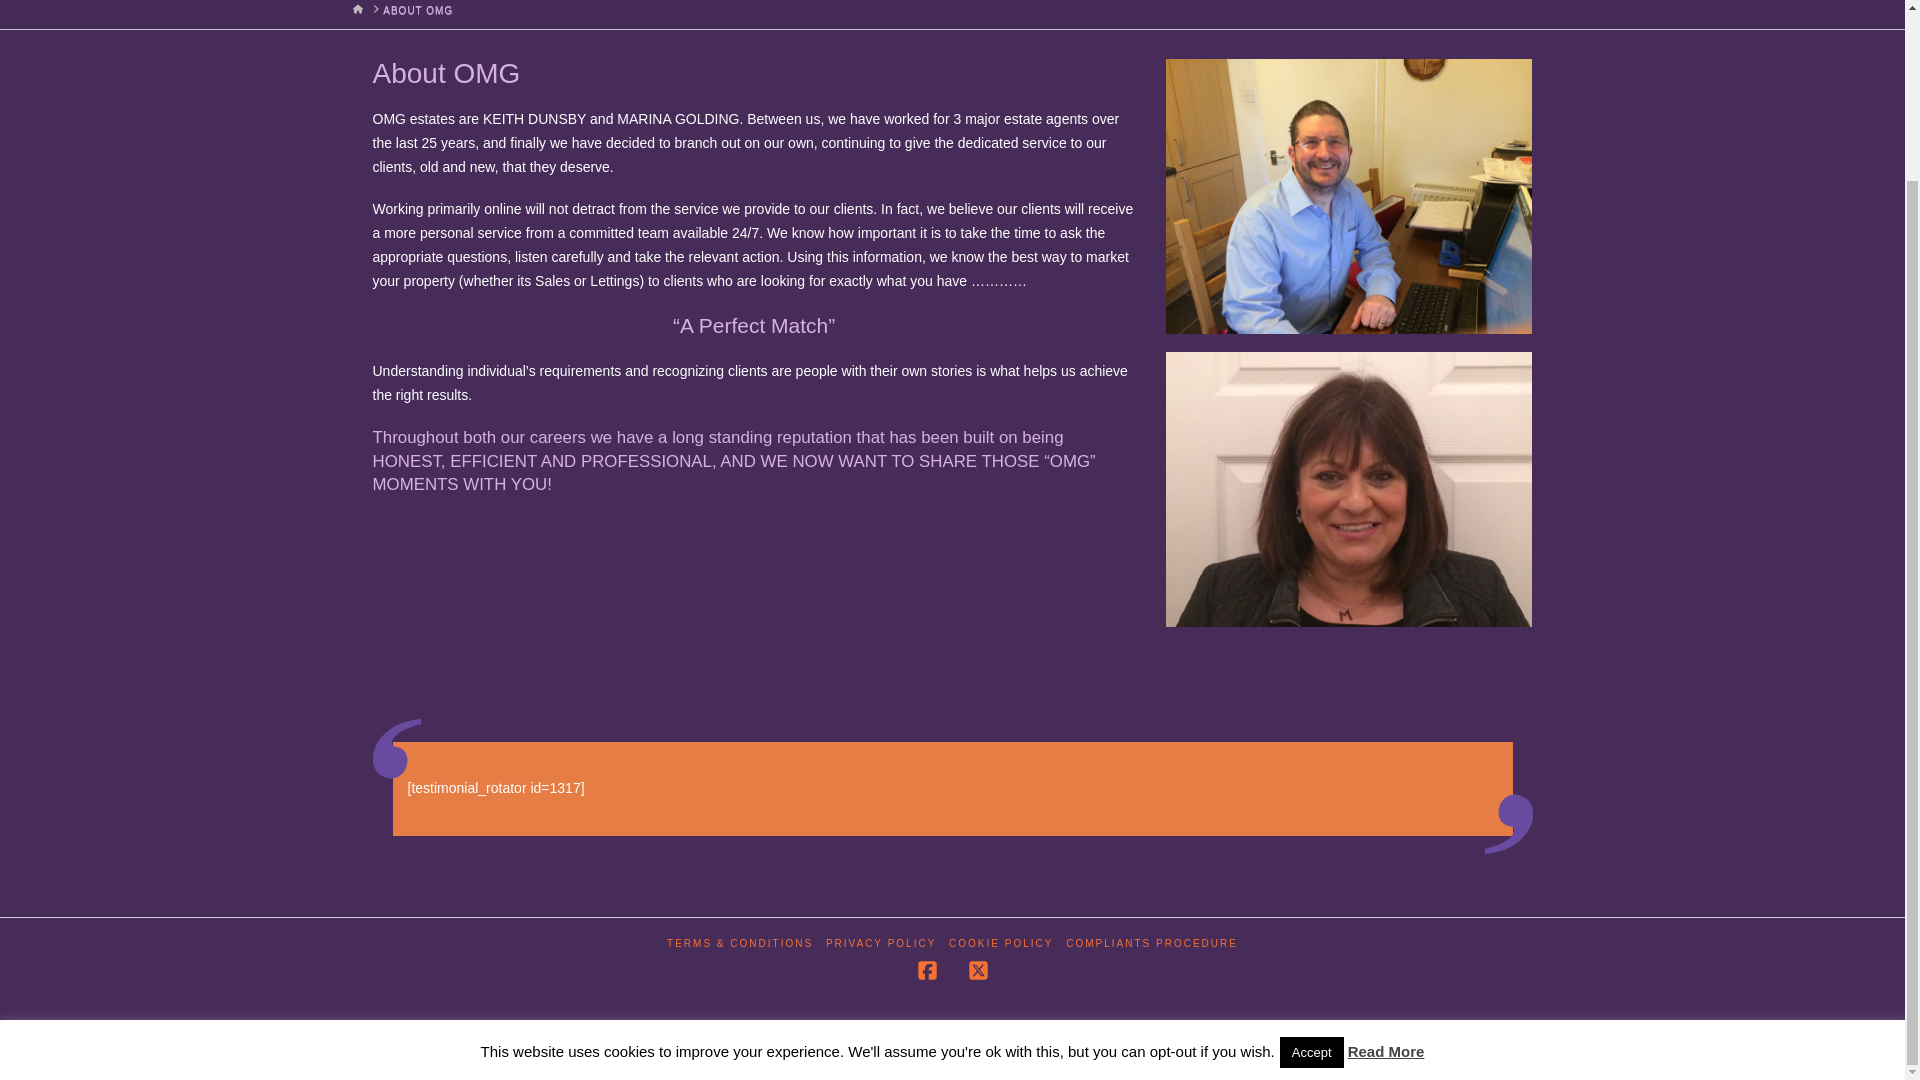 The image size is (1920, 1080). I want to click on COOKIE POLICY, so click(1000, 944).